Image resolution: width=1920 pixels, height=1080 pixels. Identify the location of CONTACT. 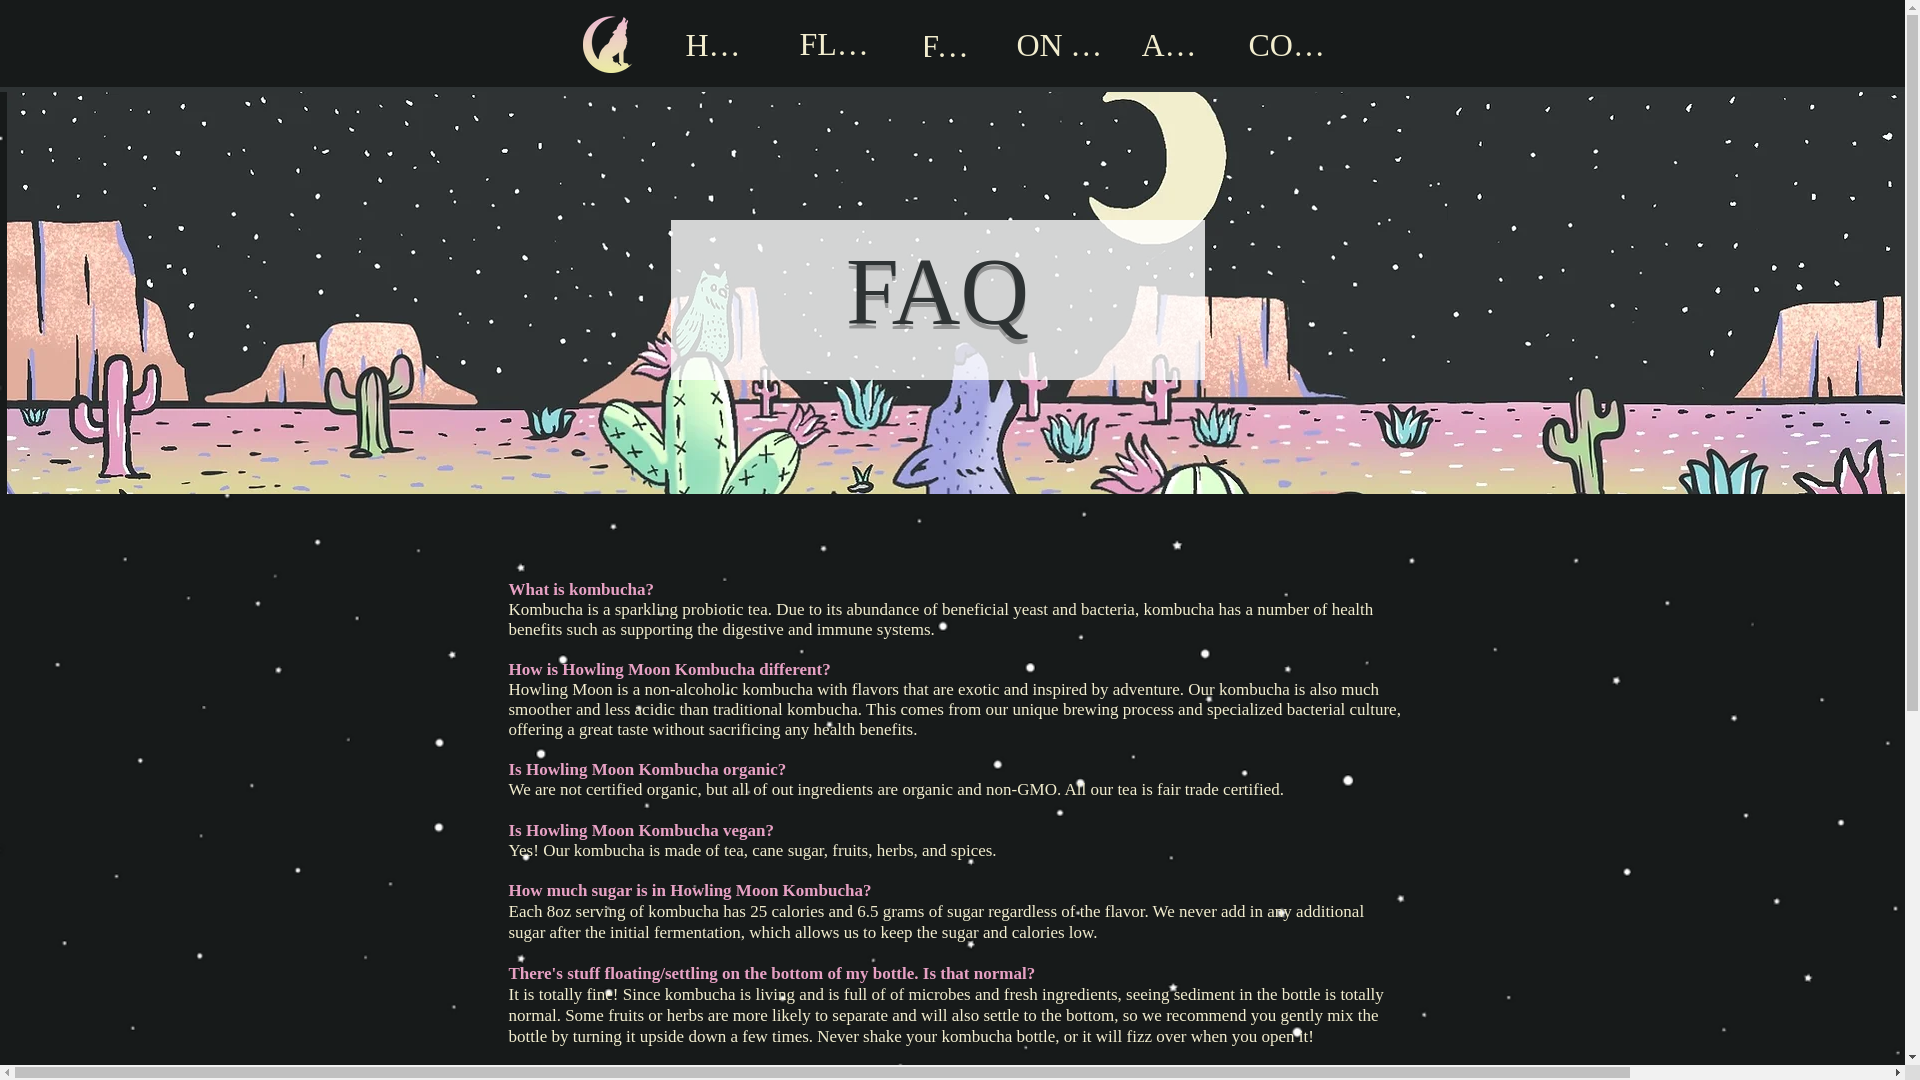
(1294, 44).